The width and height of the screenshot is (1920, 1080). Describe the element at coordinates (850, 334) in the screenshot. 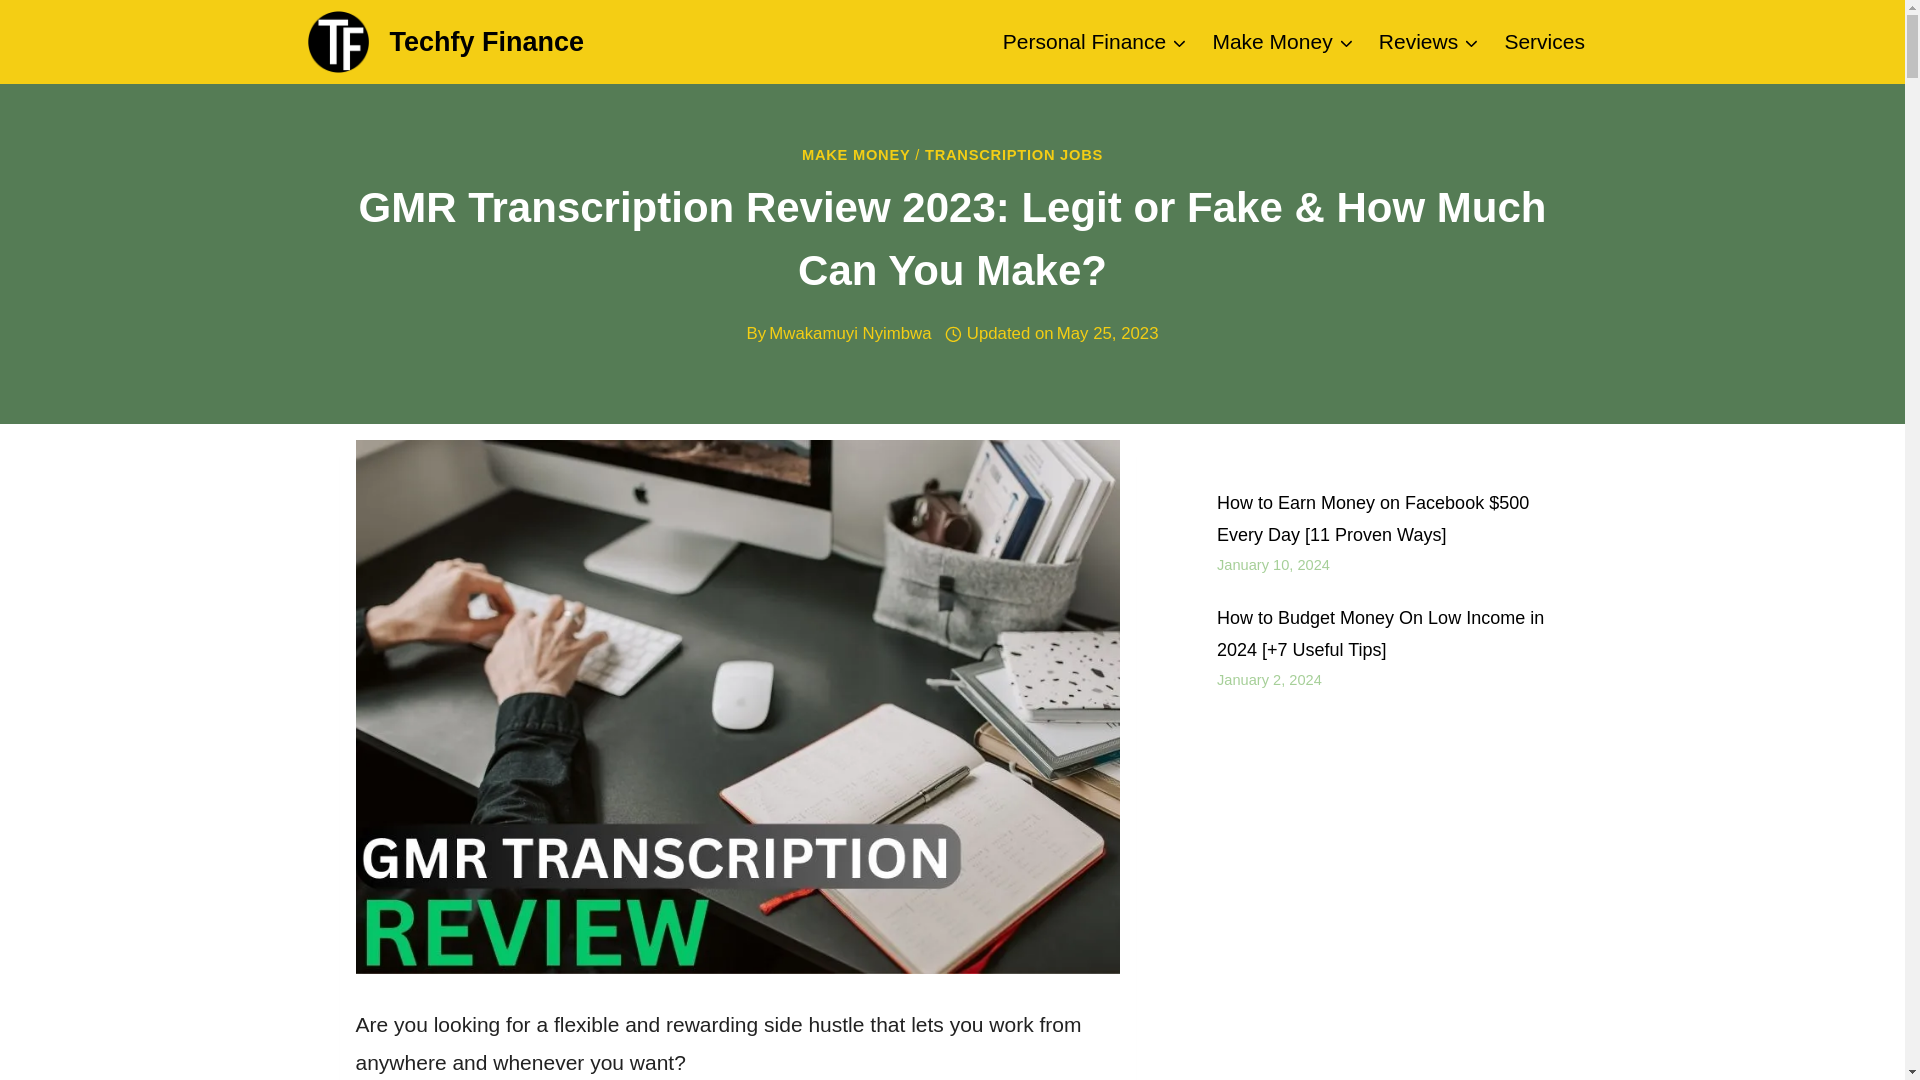

I see `Mwakamuyi Nyimbwa` at that location.